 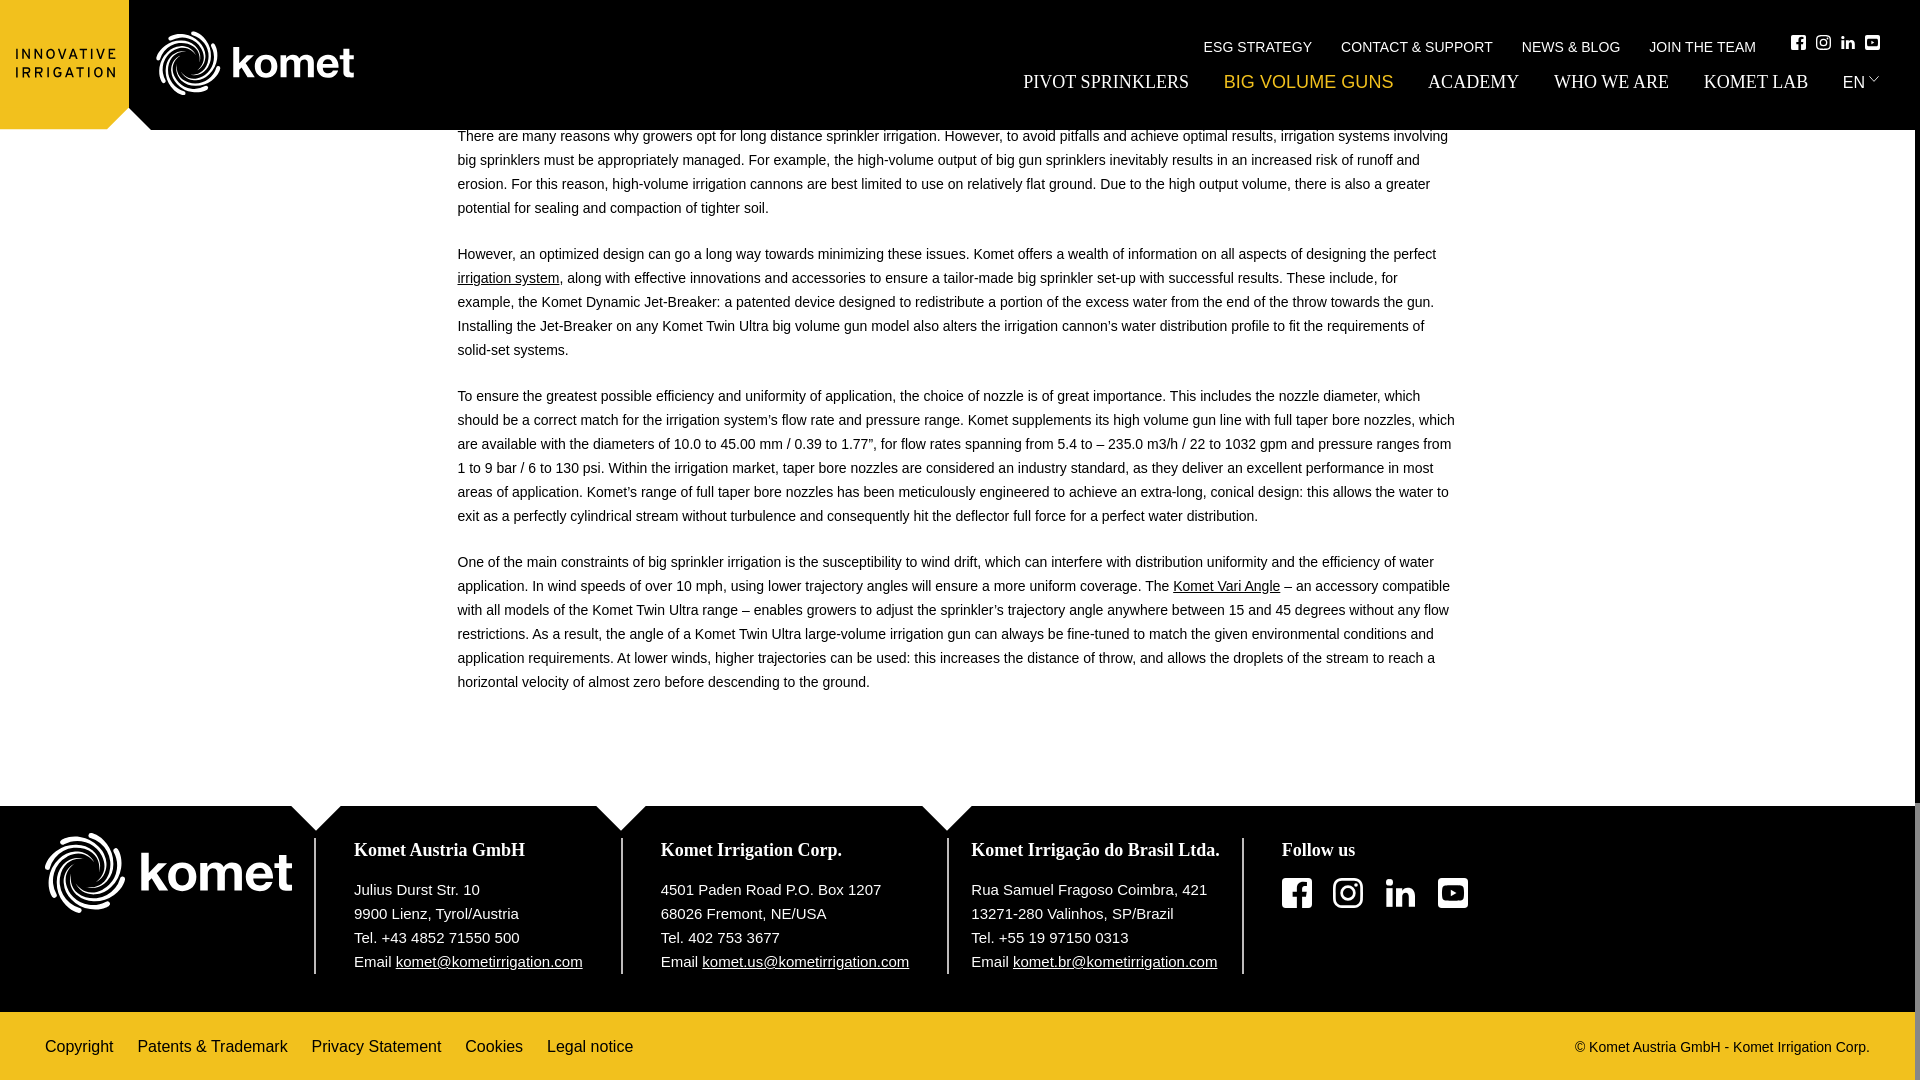 I want to click on Privacy Statement, so click(x=376, y=1046).